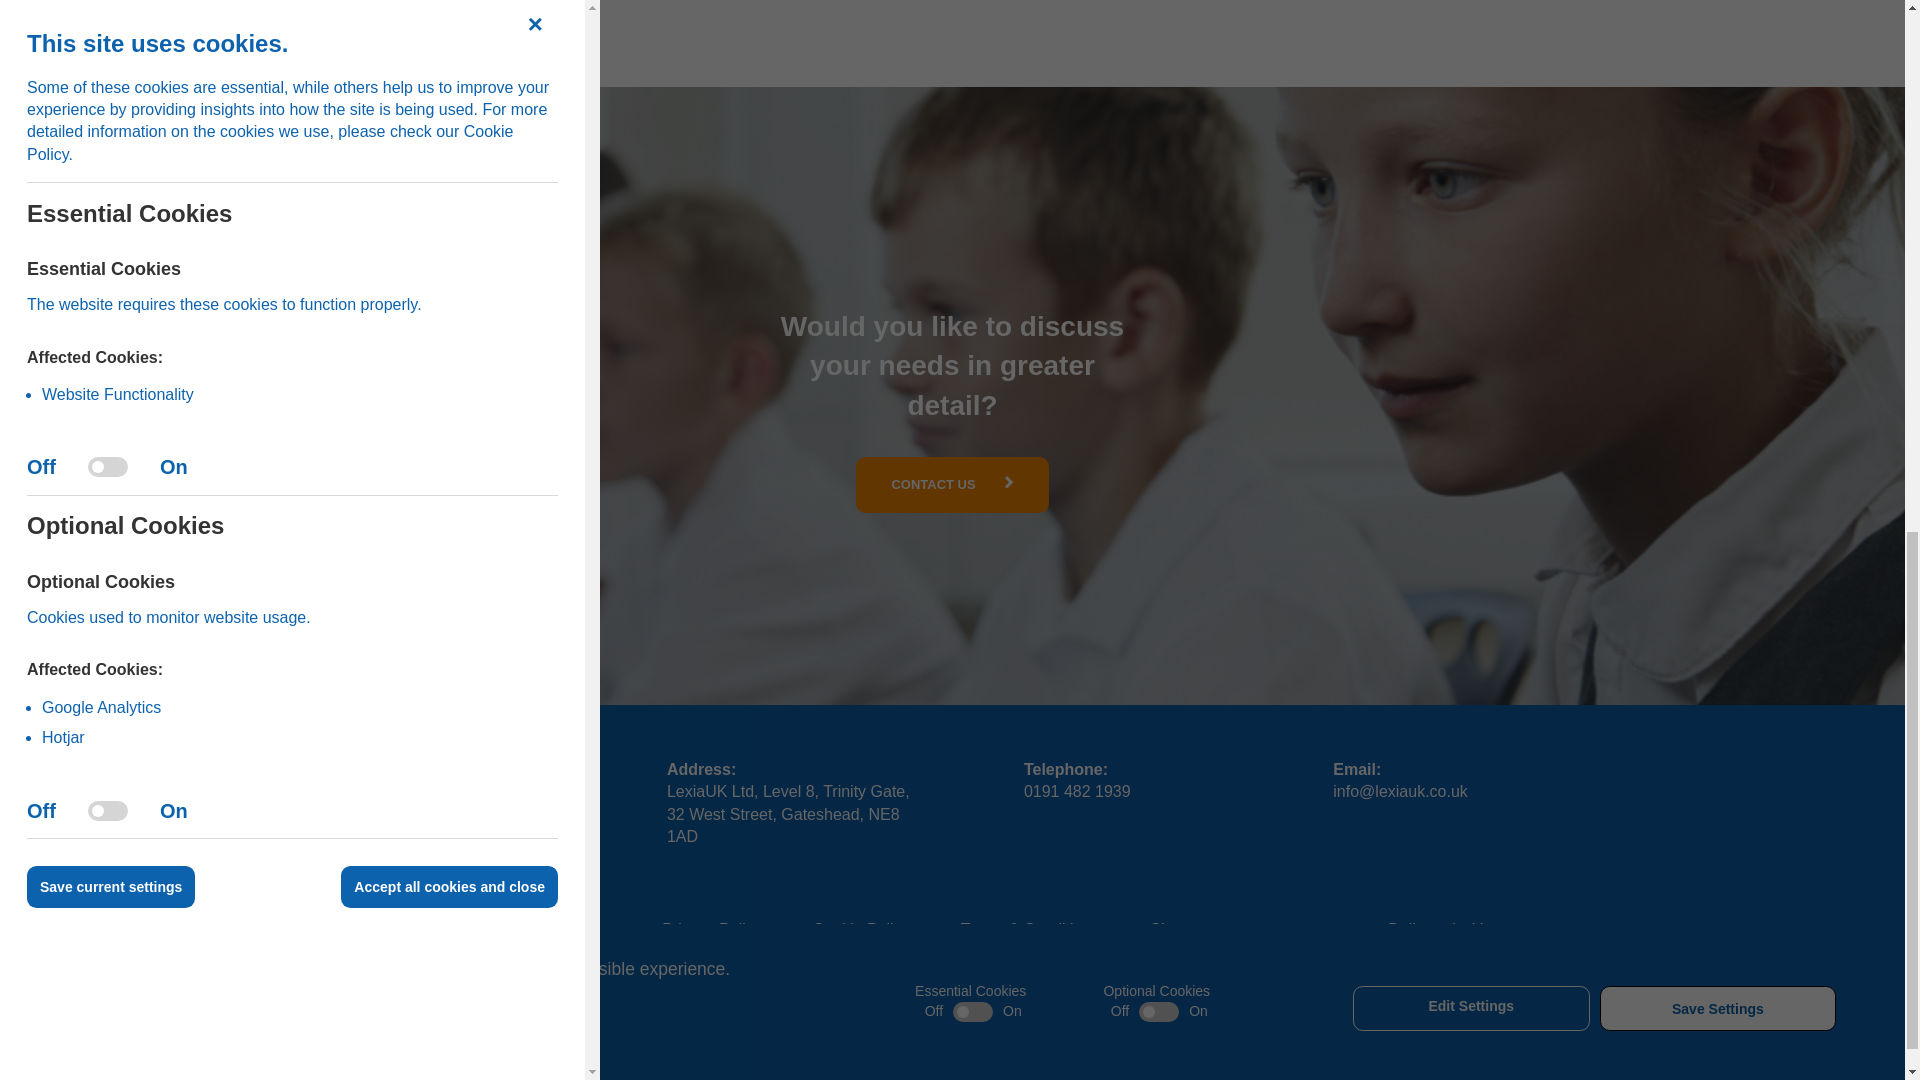  Describe the element at coordinates (712, 930) in the screenshot. I see `Privacy Policy` at that location.